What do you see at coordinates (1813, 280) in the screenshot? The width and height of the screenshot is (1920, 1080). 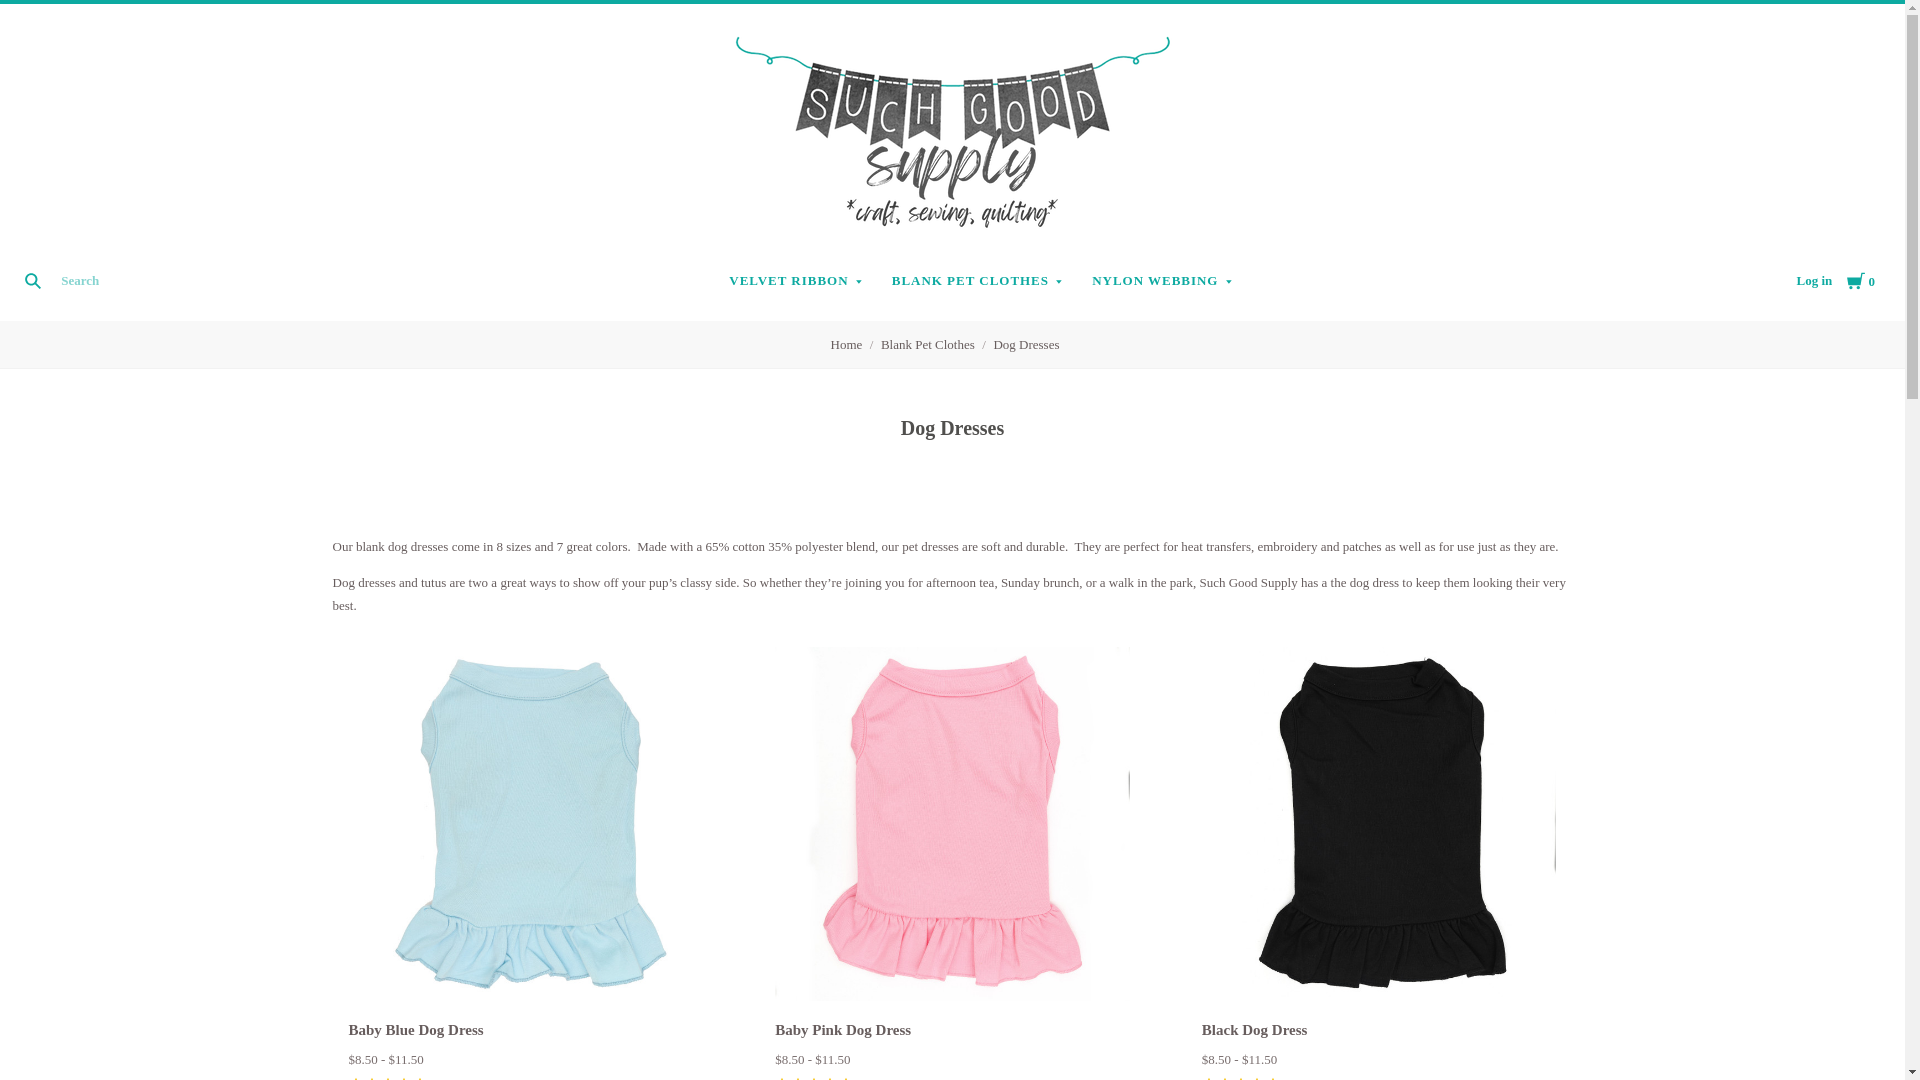 I see `BLANK PET CLOTHES` at bounding box center [1813, 280].